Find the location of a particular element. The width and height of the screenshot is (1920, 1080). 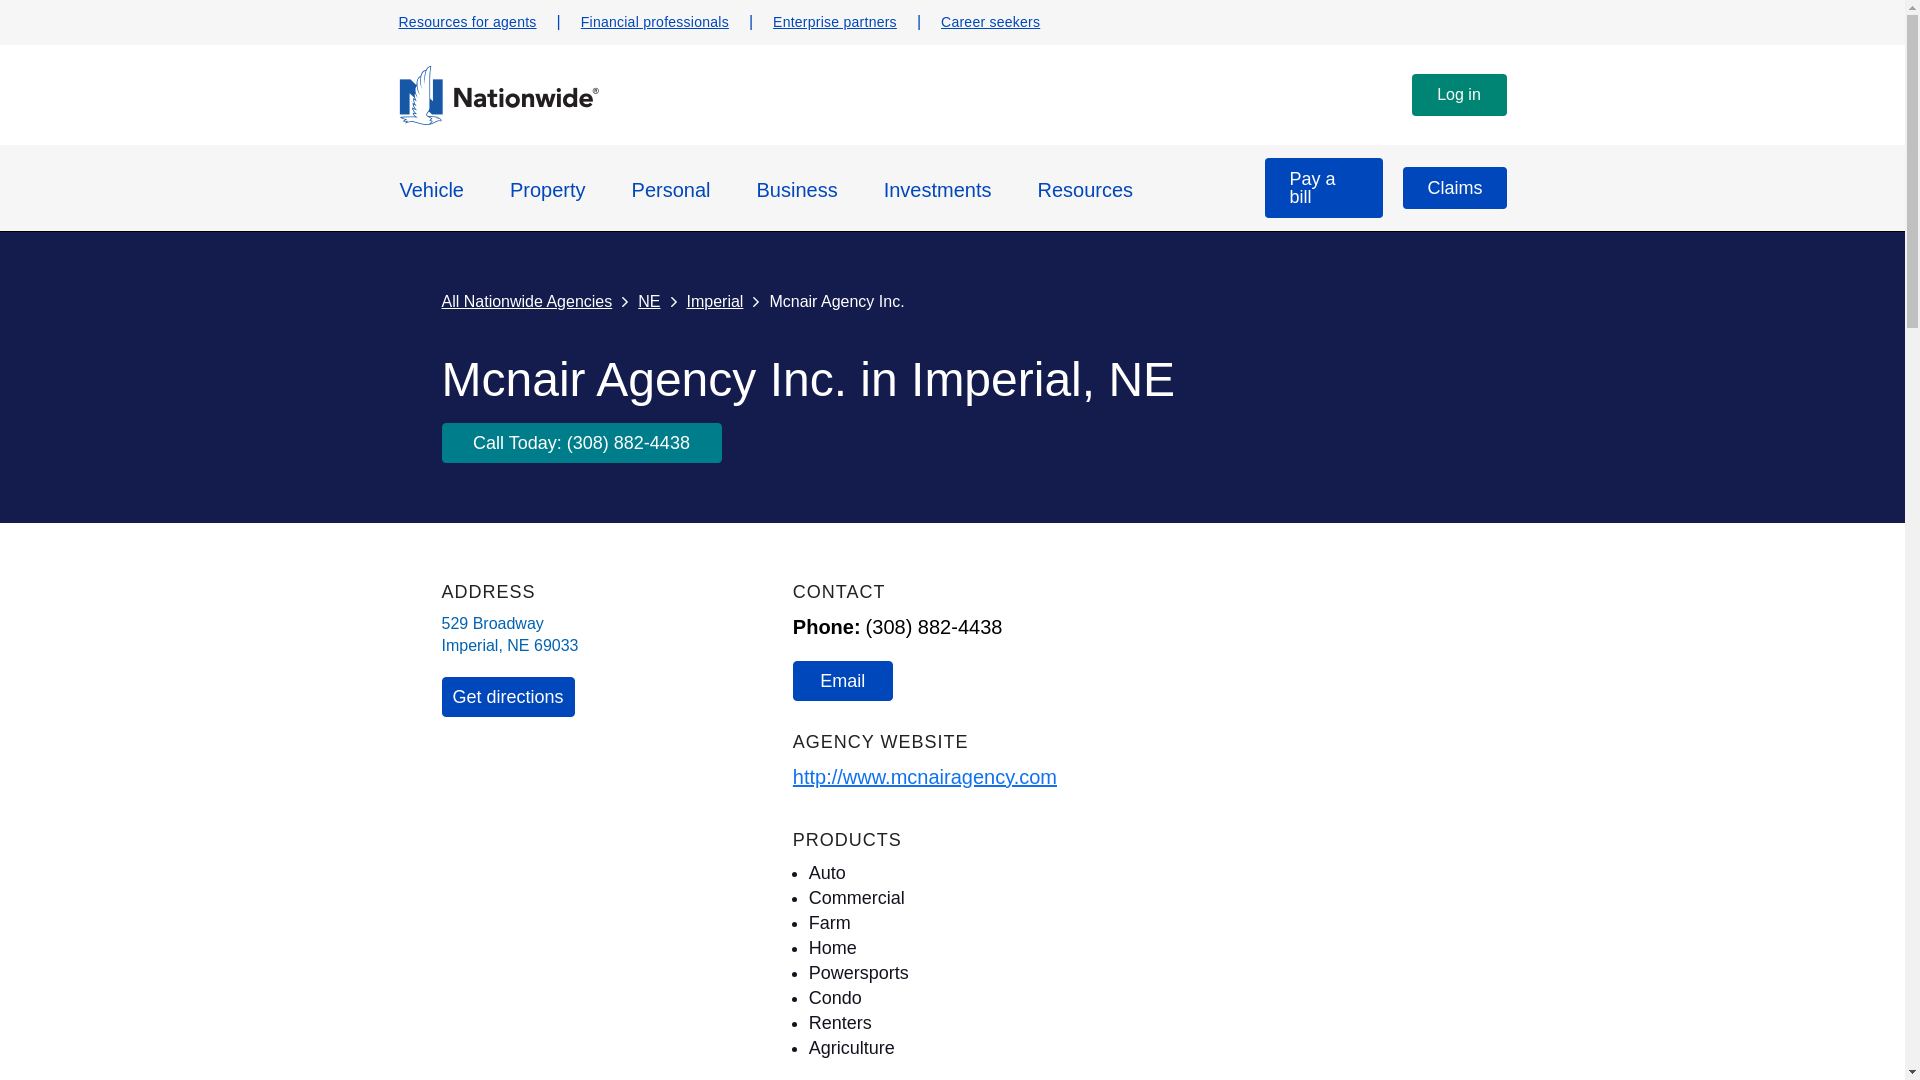

Financial professionals is located at coordinates (655, 22).